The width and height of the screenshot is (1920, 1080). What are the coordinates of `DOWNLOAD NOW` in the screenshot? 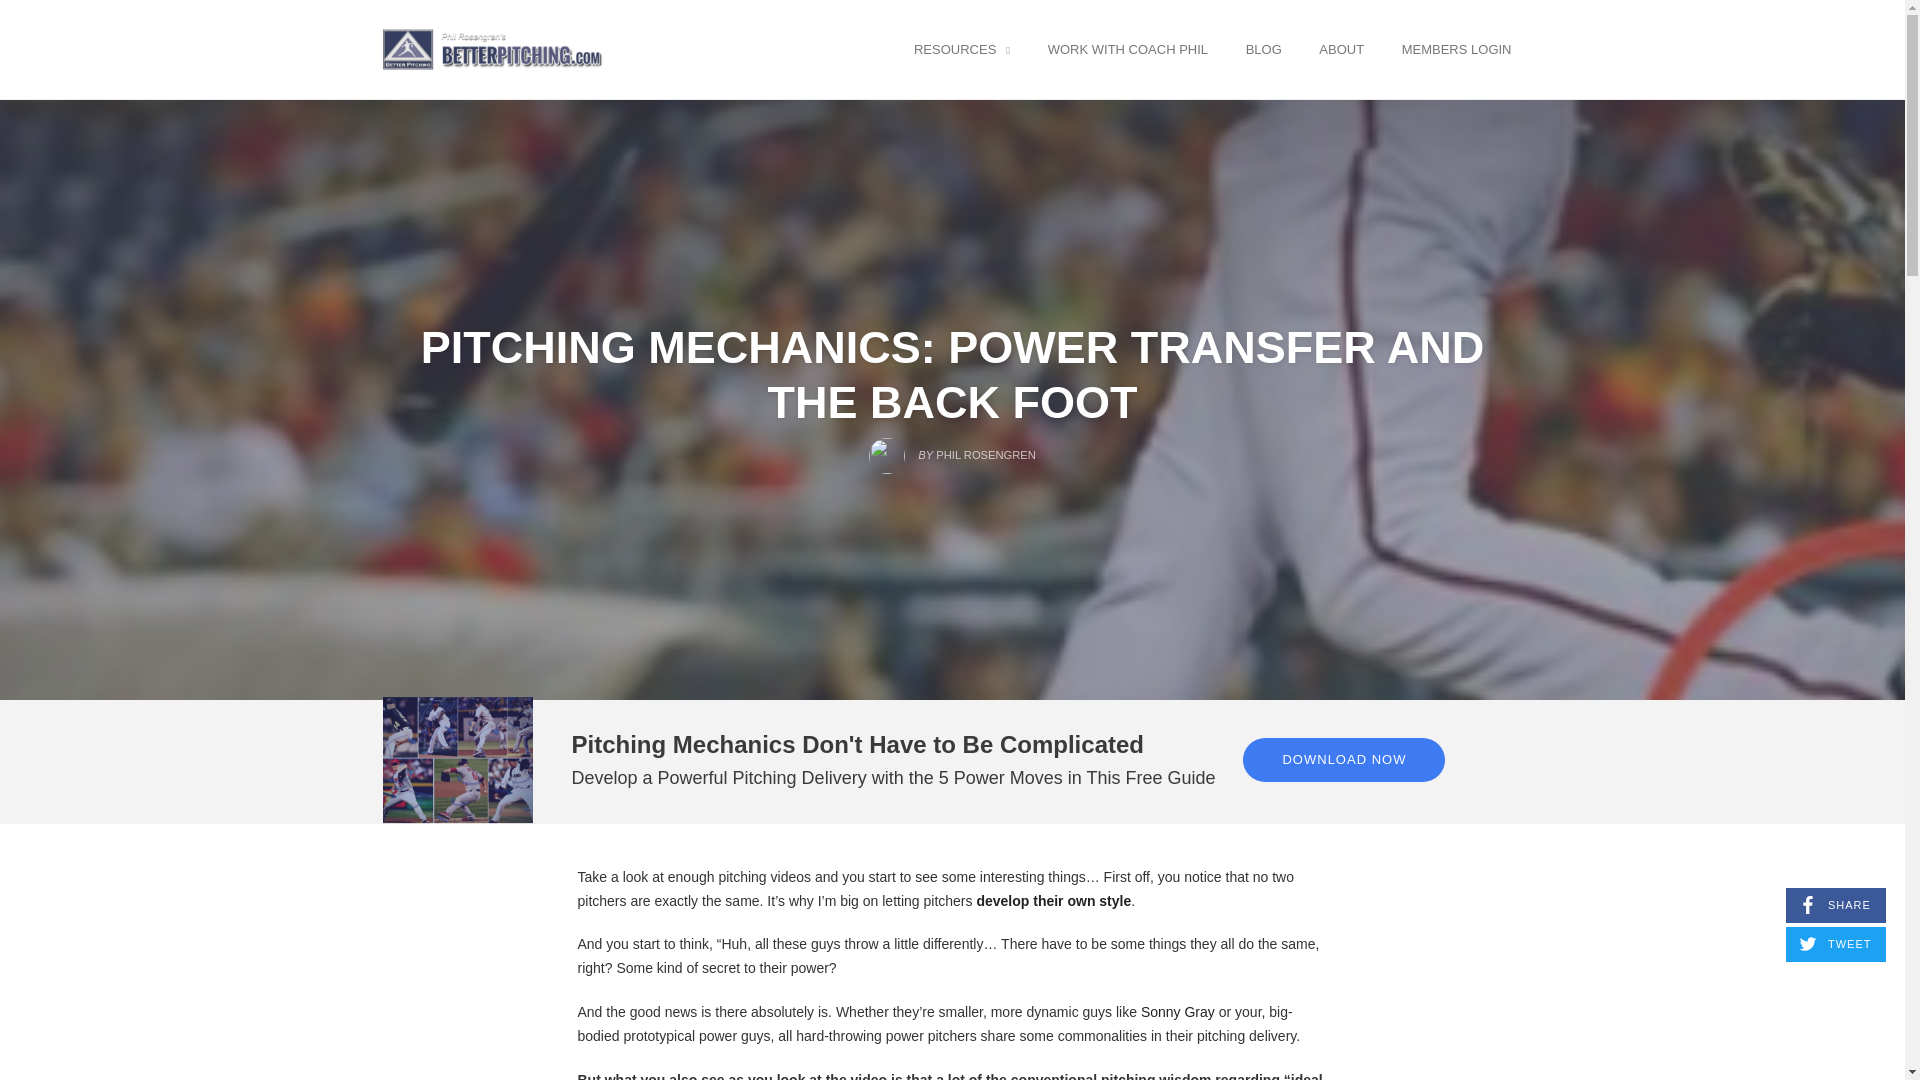 It's located at (1344, 759).